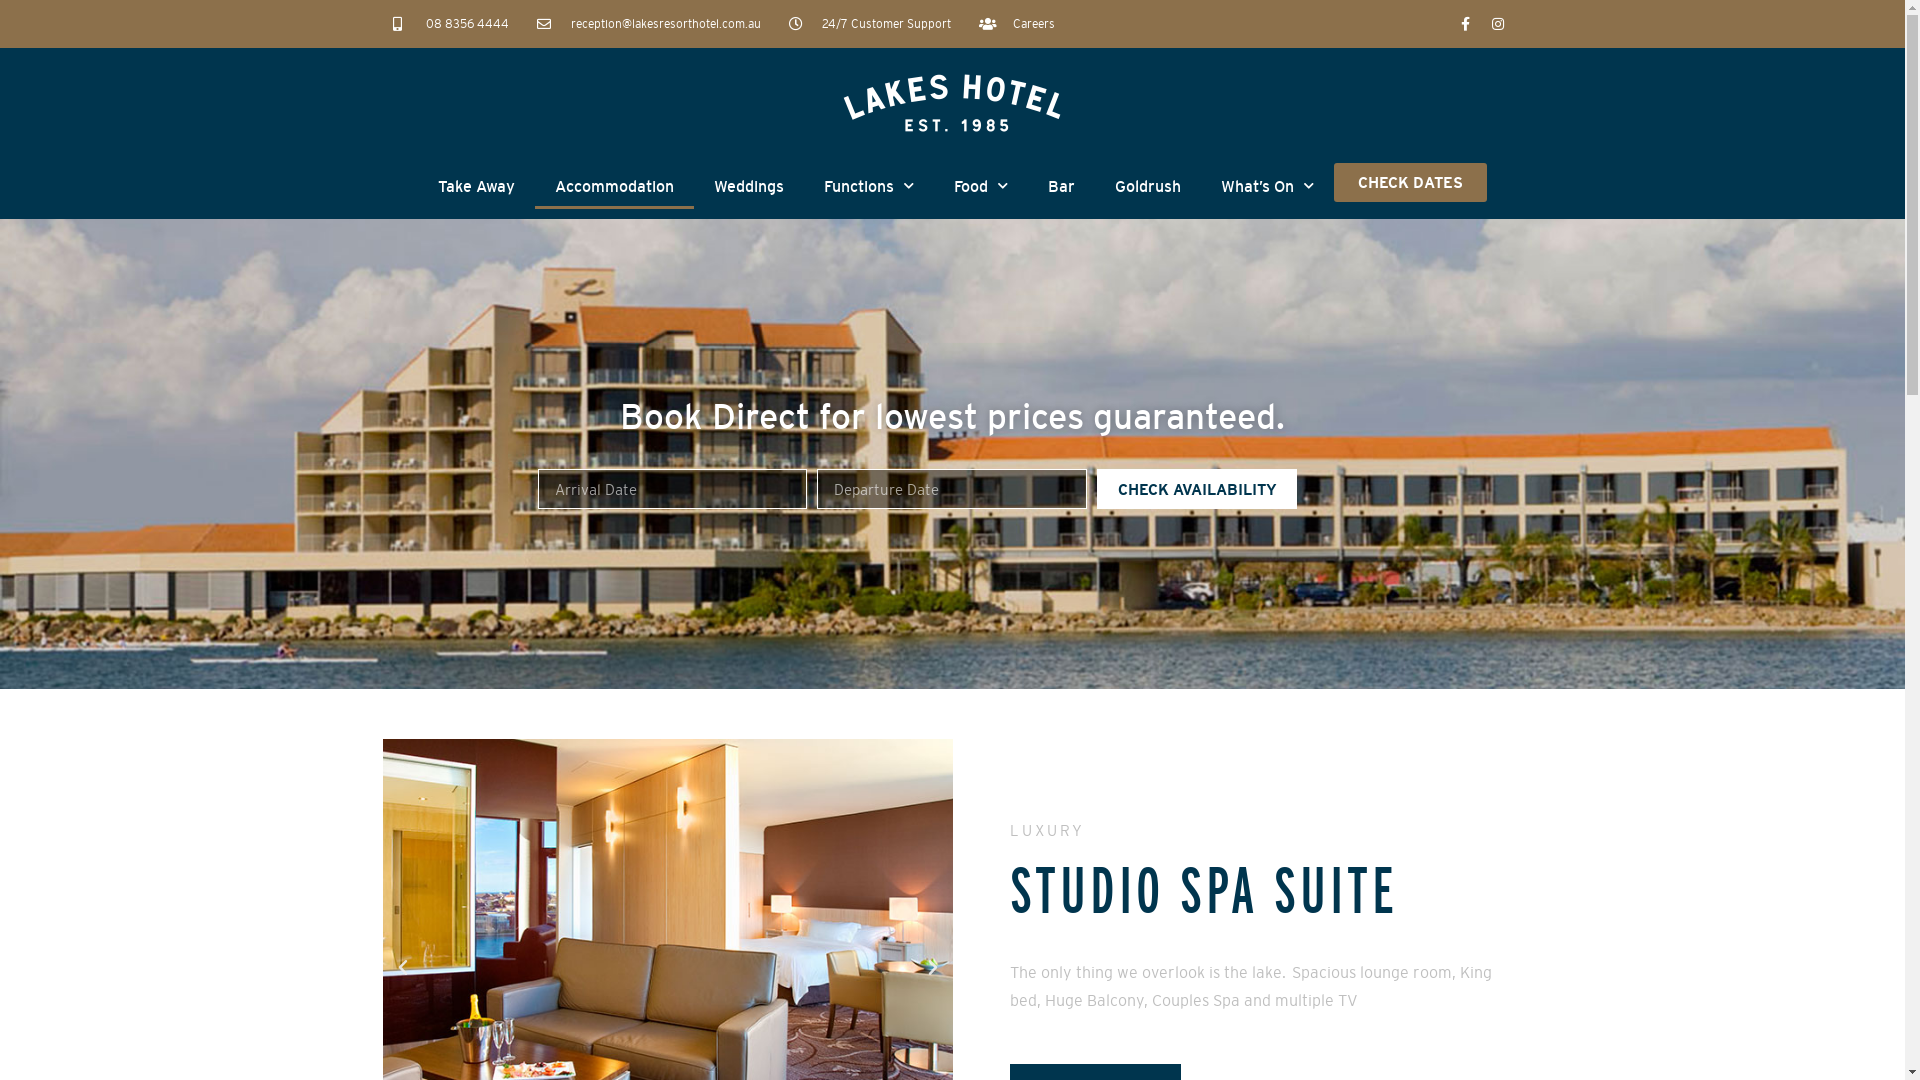 Image resolution: width=1920 pixels, height=1080 pixels. What do you see at coordinates (981, 186) in the screenshot?
I see `Food` at bounding box center [981, 186].